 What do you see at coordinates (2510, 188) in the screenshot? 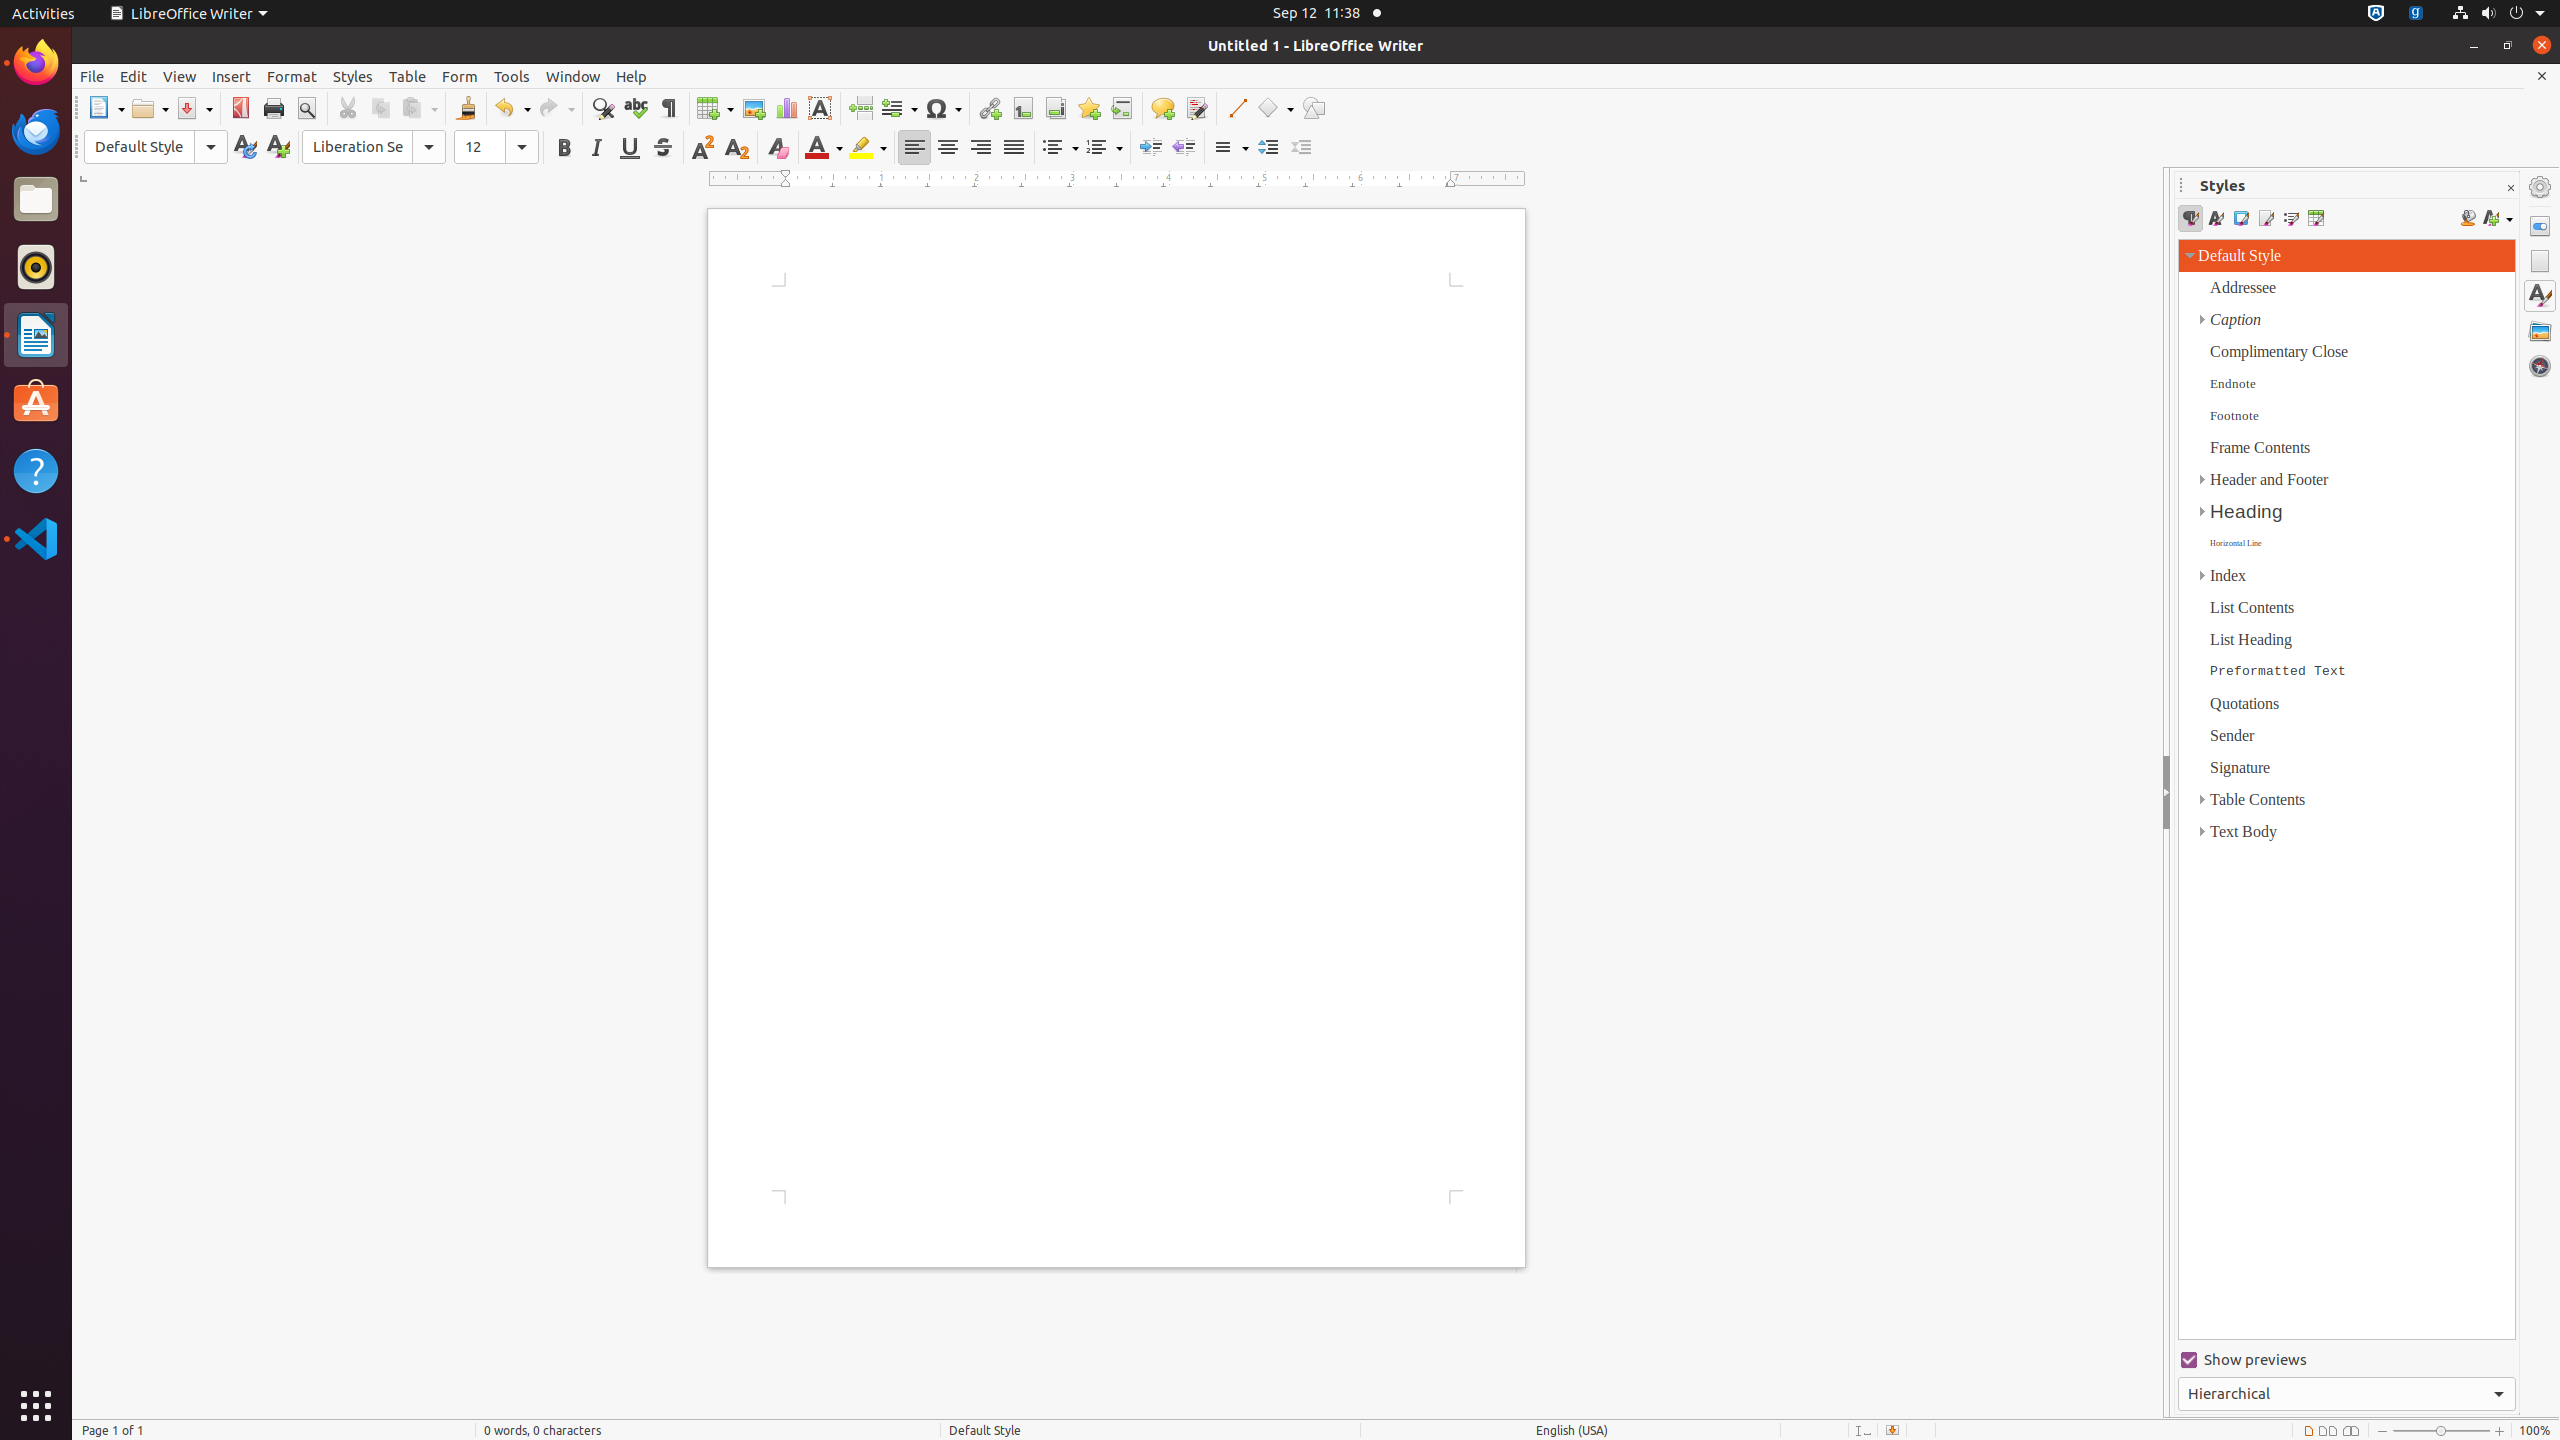
I see `Close Sidebar Deck` at bounding box center [2510, 188].